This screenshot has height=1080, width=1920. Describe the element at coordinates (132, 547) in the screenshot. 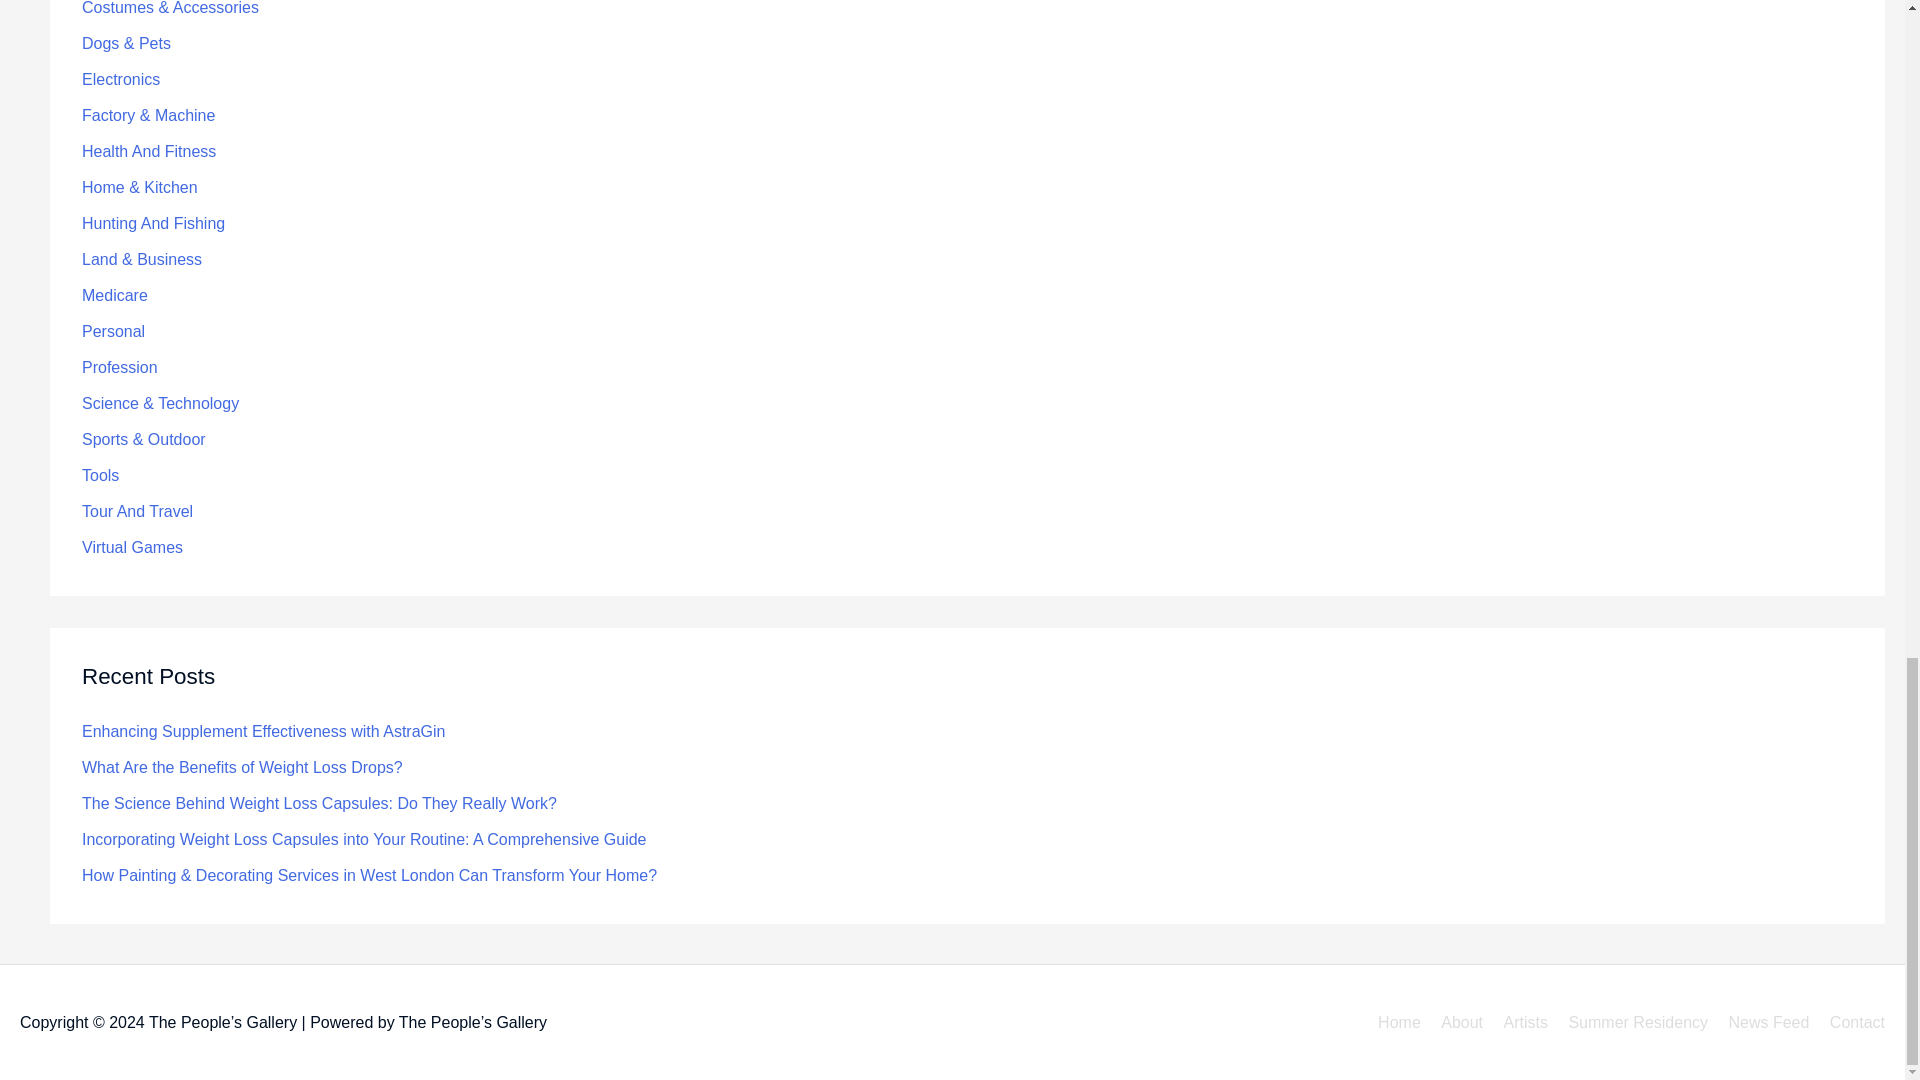

I see `Virtual Games` at that location.